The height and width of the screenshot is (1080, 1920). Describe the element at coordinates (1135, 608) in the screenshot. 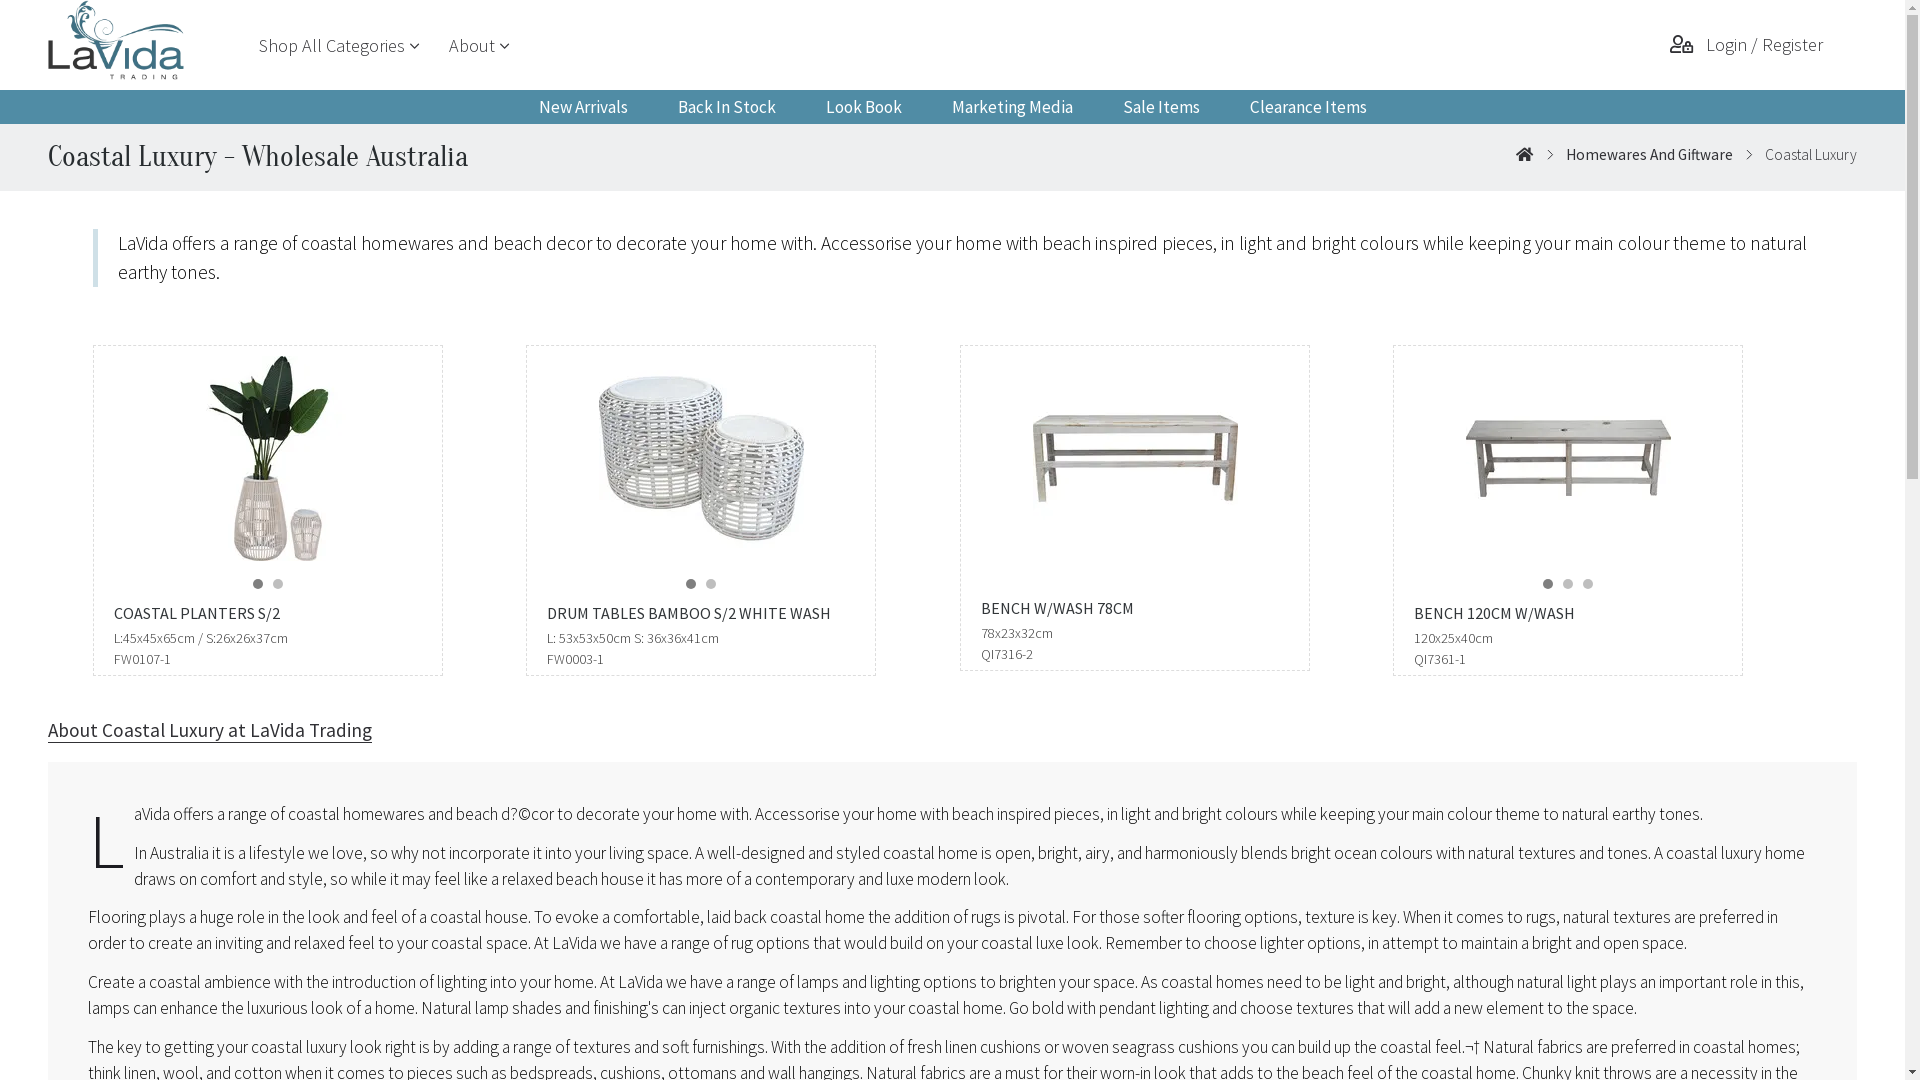

I see `BENCH W/WASH 78CM` at that location.